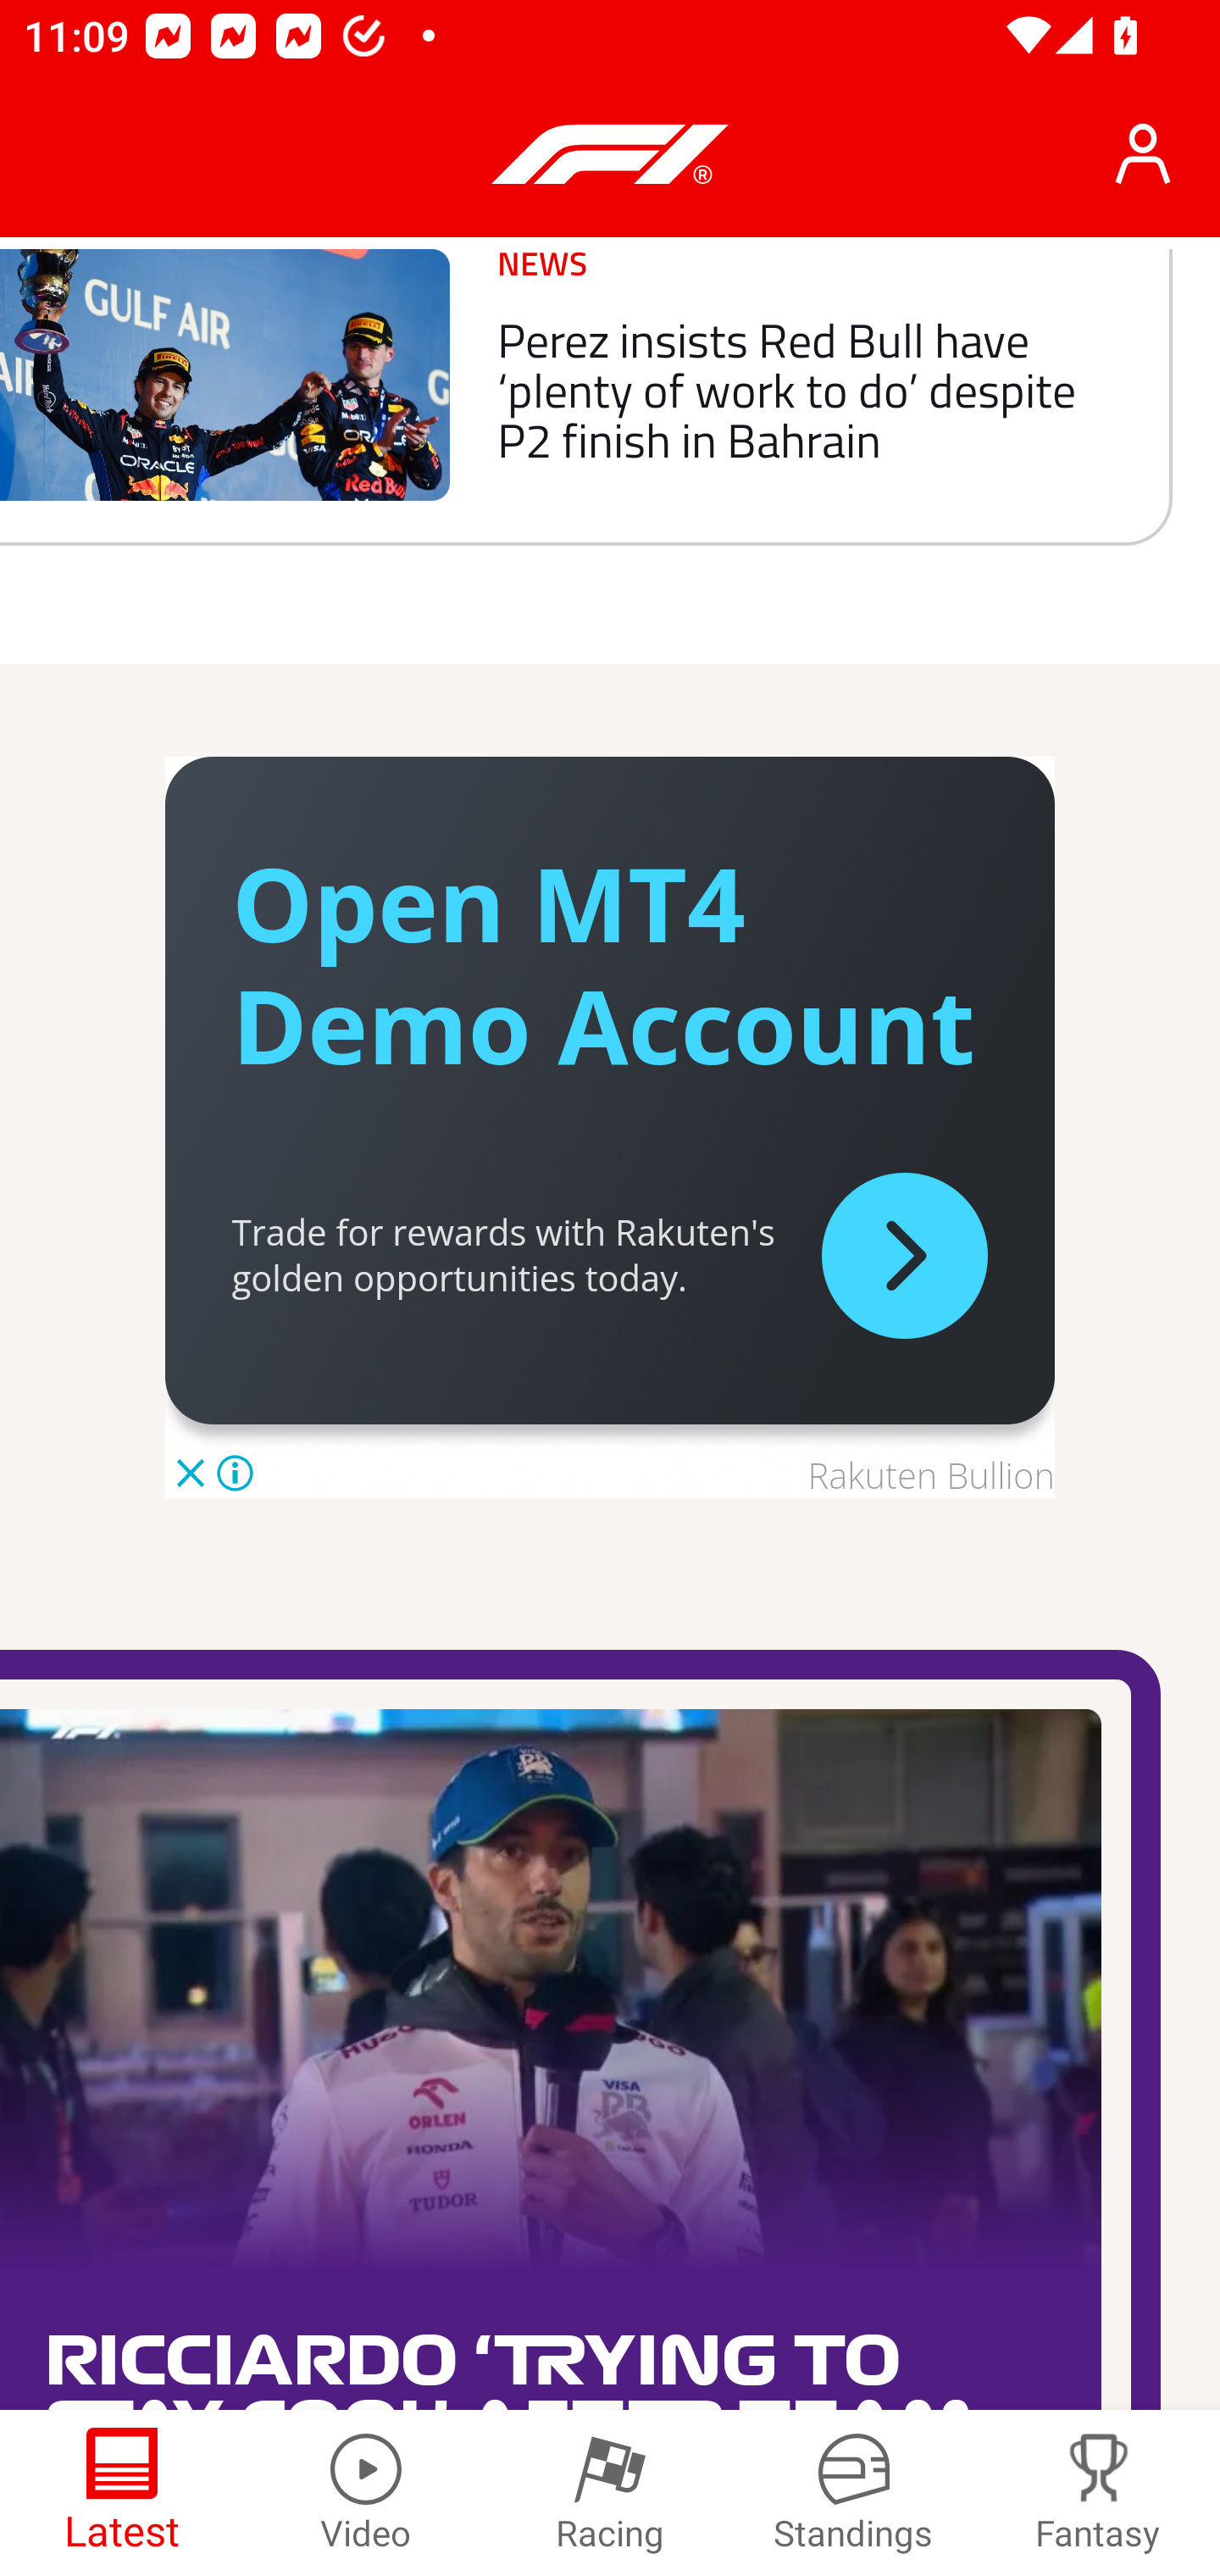 This screenshot has height=2576, width=1220. I want to click on Rakuten Bullion, so click(930, 1476).